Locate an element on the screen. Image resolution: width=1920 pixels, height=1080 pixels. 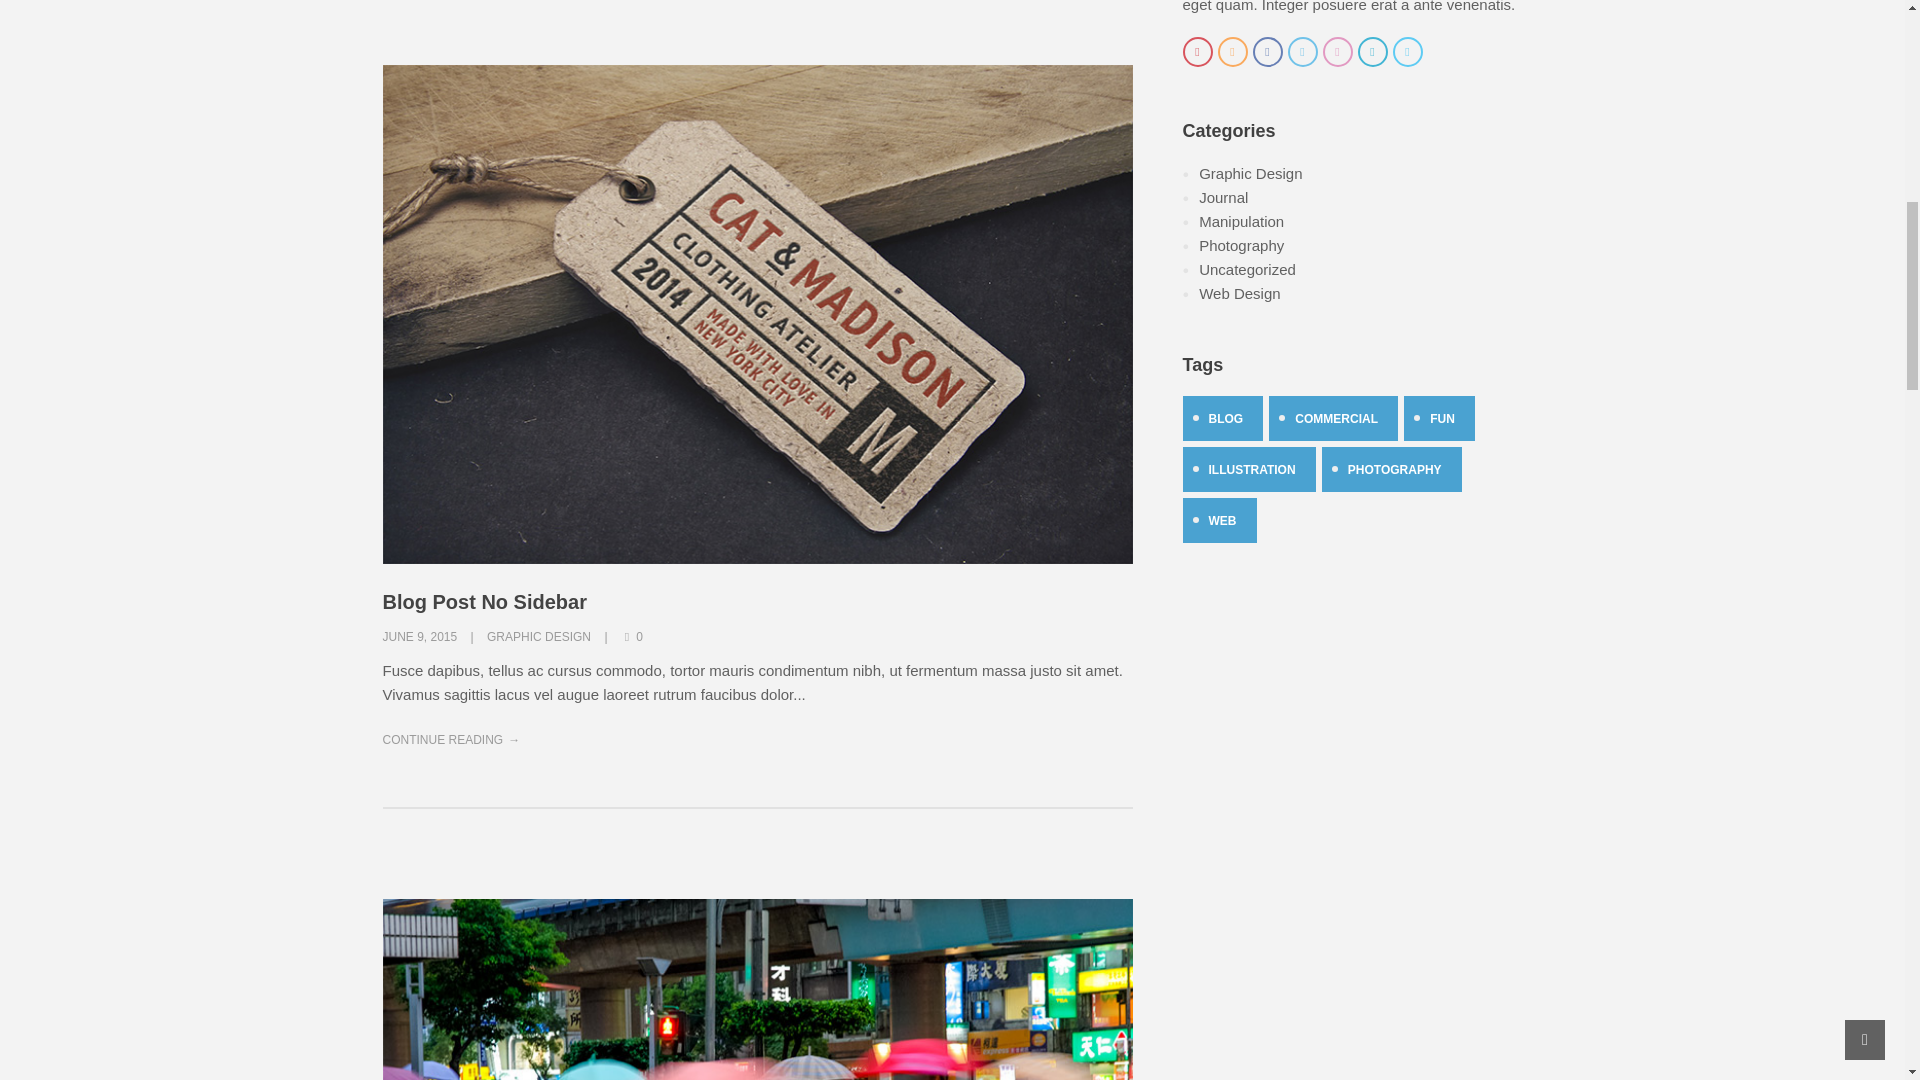
GRAPHIC DESIGN is located at coordinates (539, 636).